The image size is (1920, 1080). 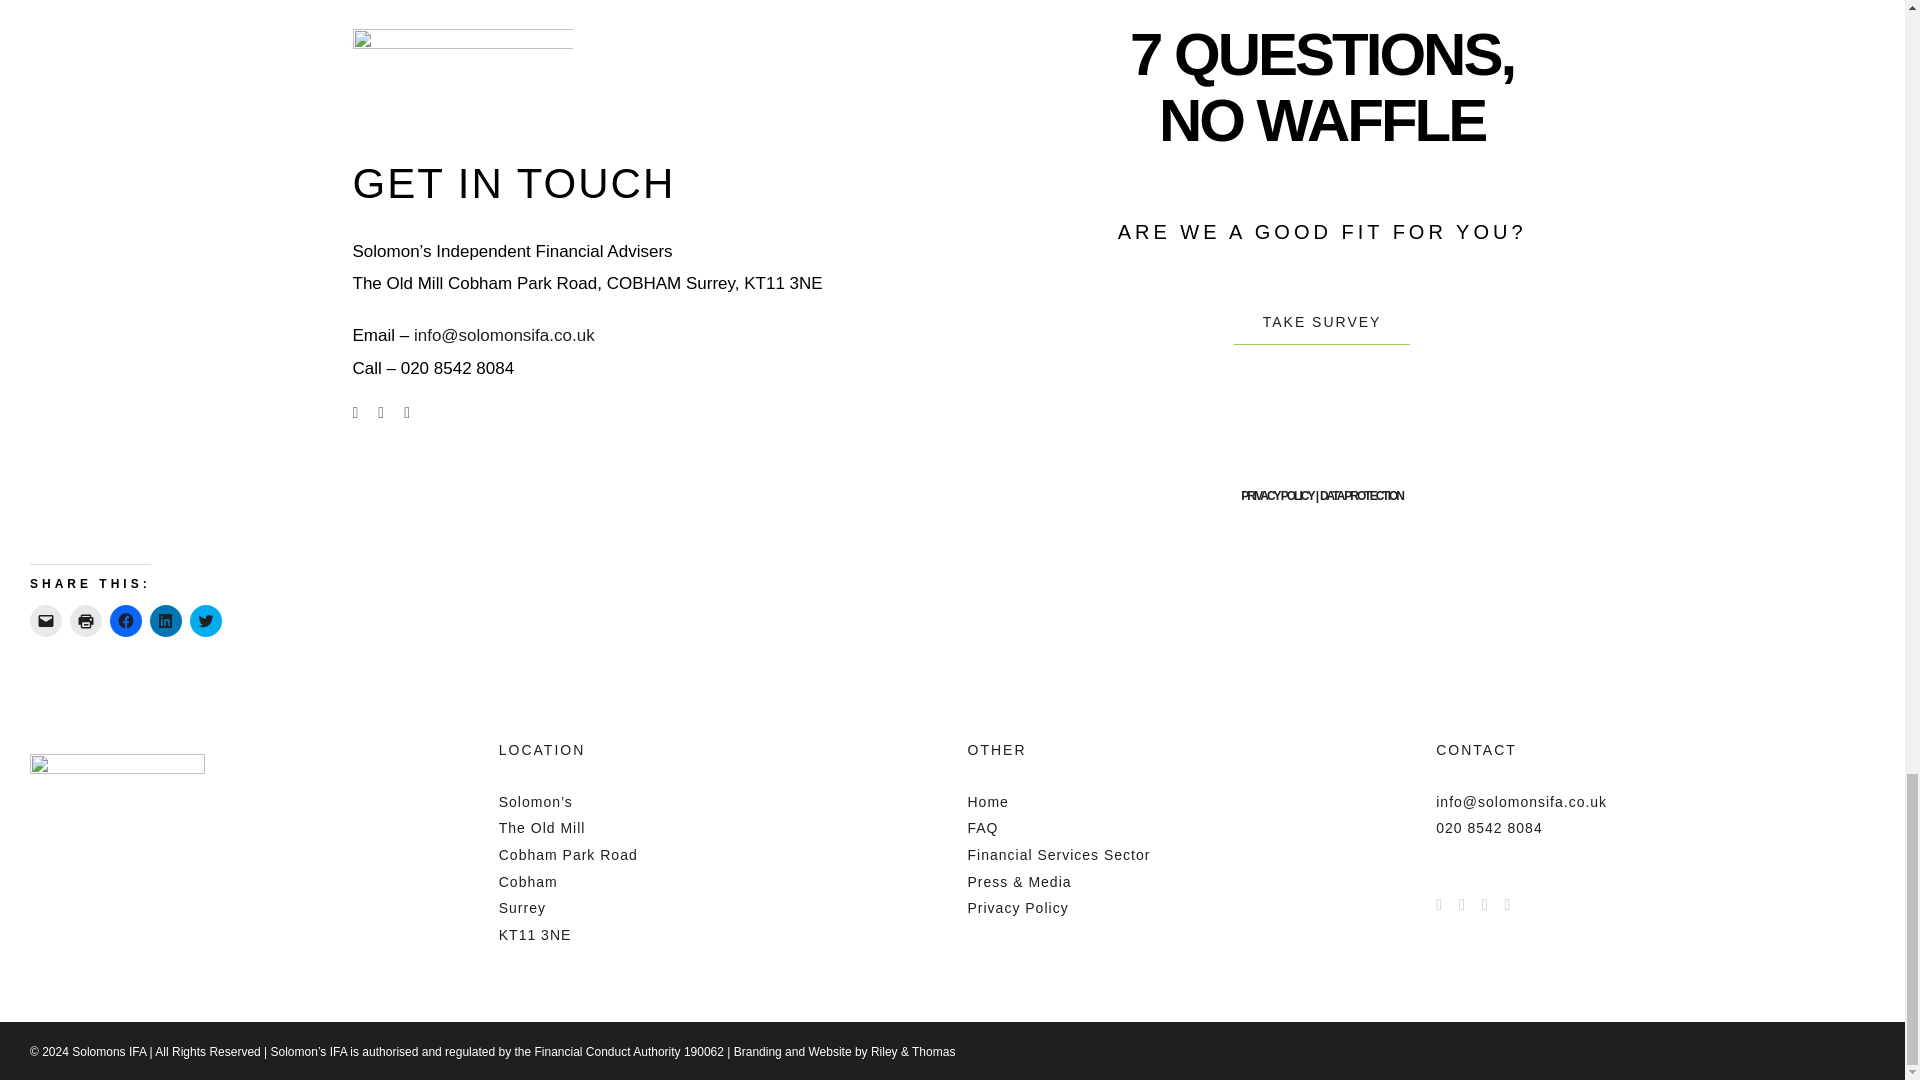 I want to click on TAKE SURVEY, so click(x=1322, y=322).